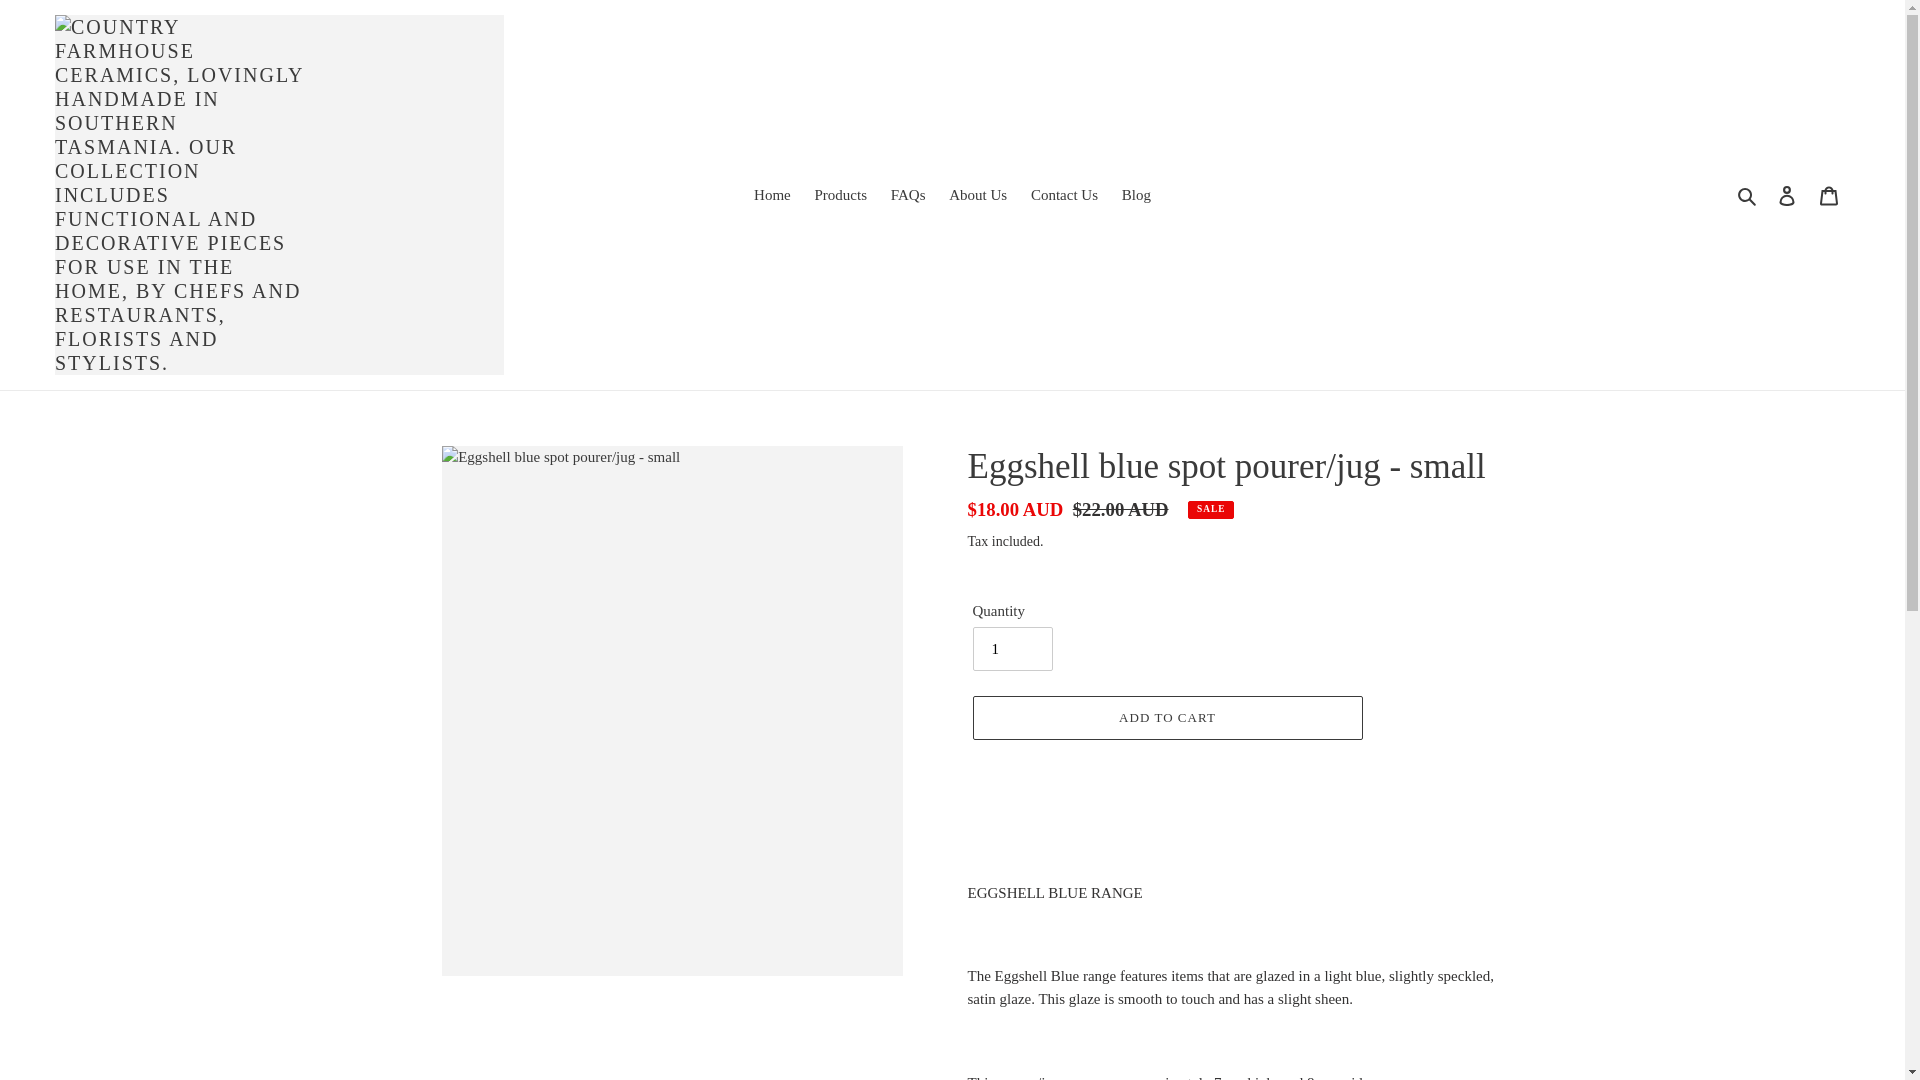 This screenshot has width=1920, height=1080. Describe the element at coordinates (1748, 195) in the screenshot. I see `Search` at that location.